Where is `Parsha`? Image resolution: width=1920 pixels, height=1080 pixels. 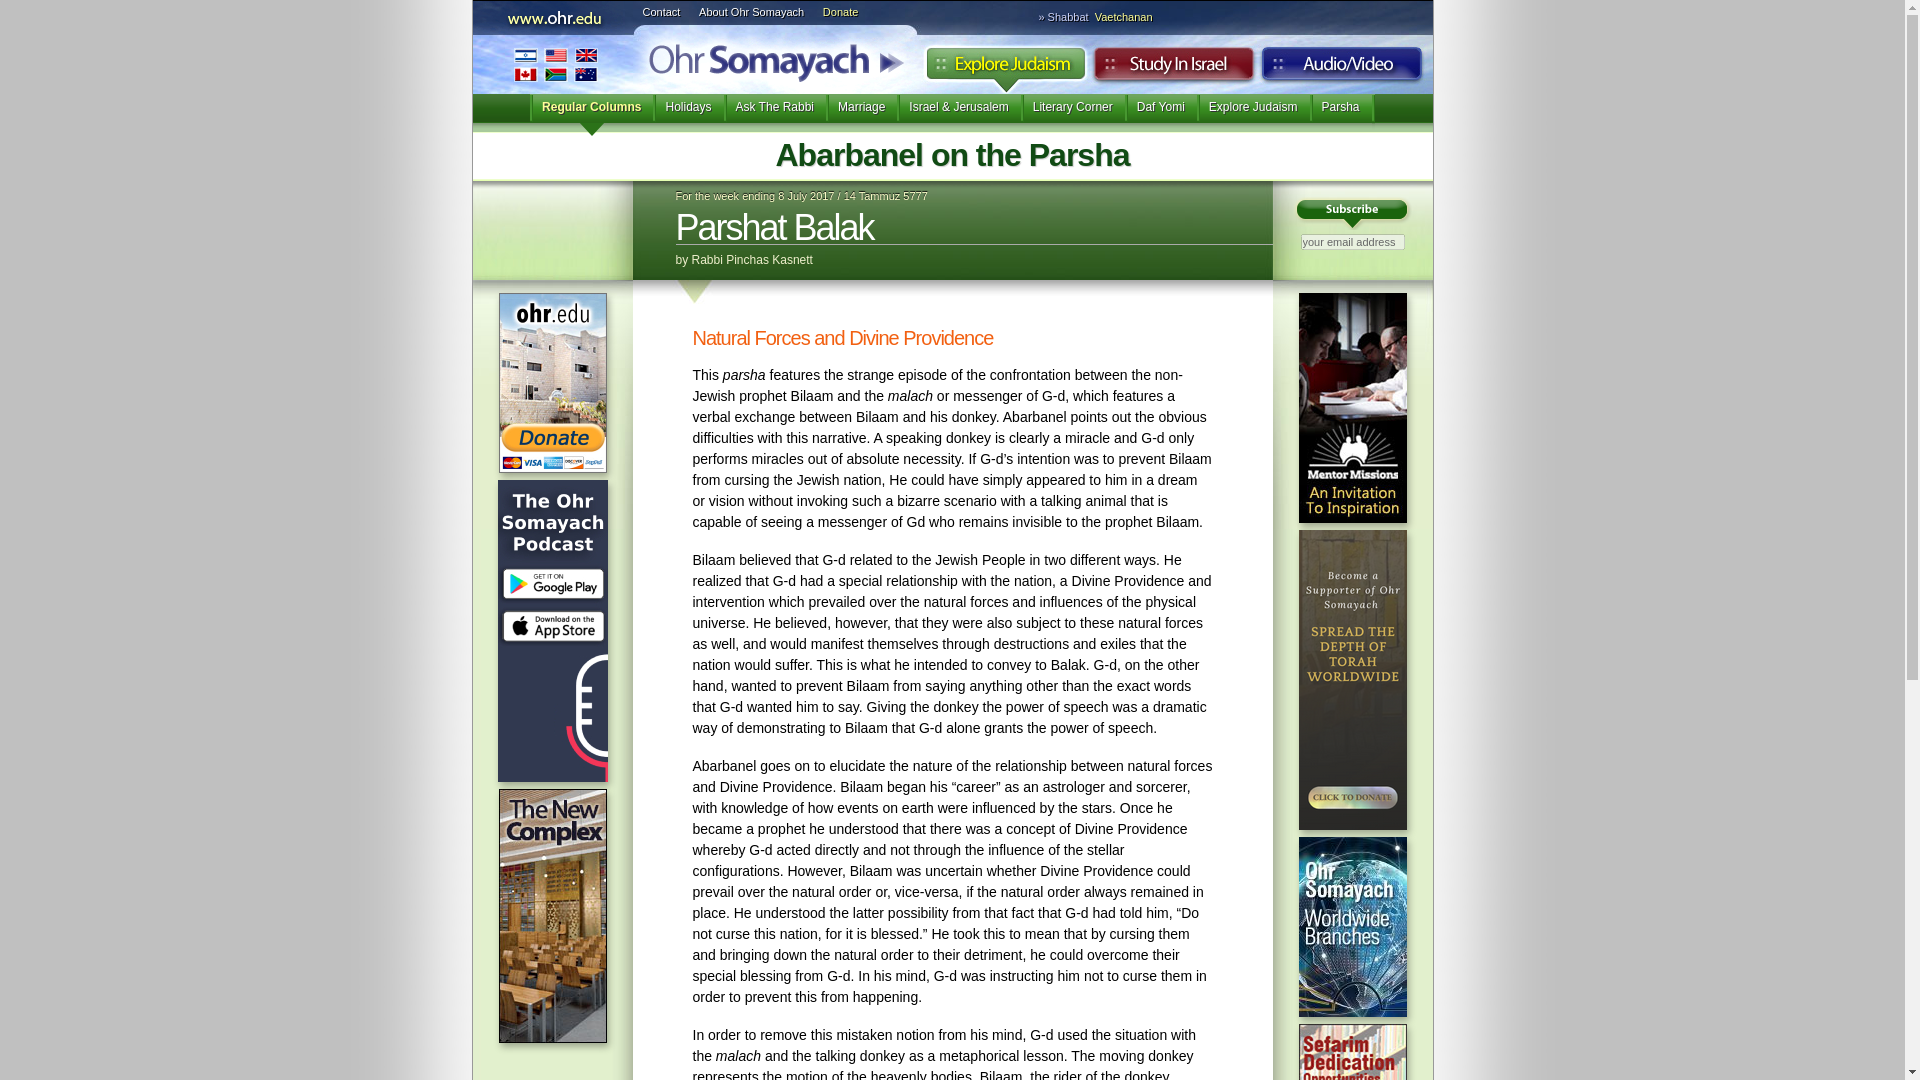 Parsha is located at coordinates (1340, 114).